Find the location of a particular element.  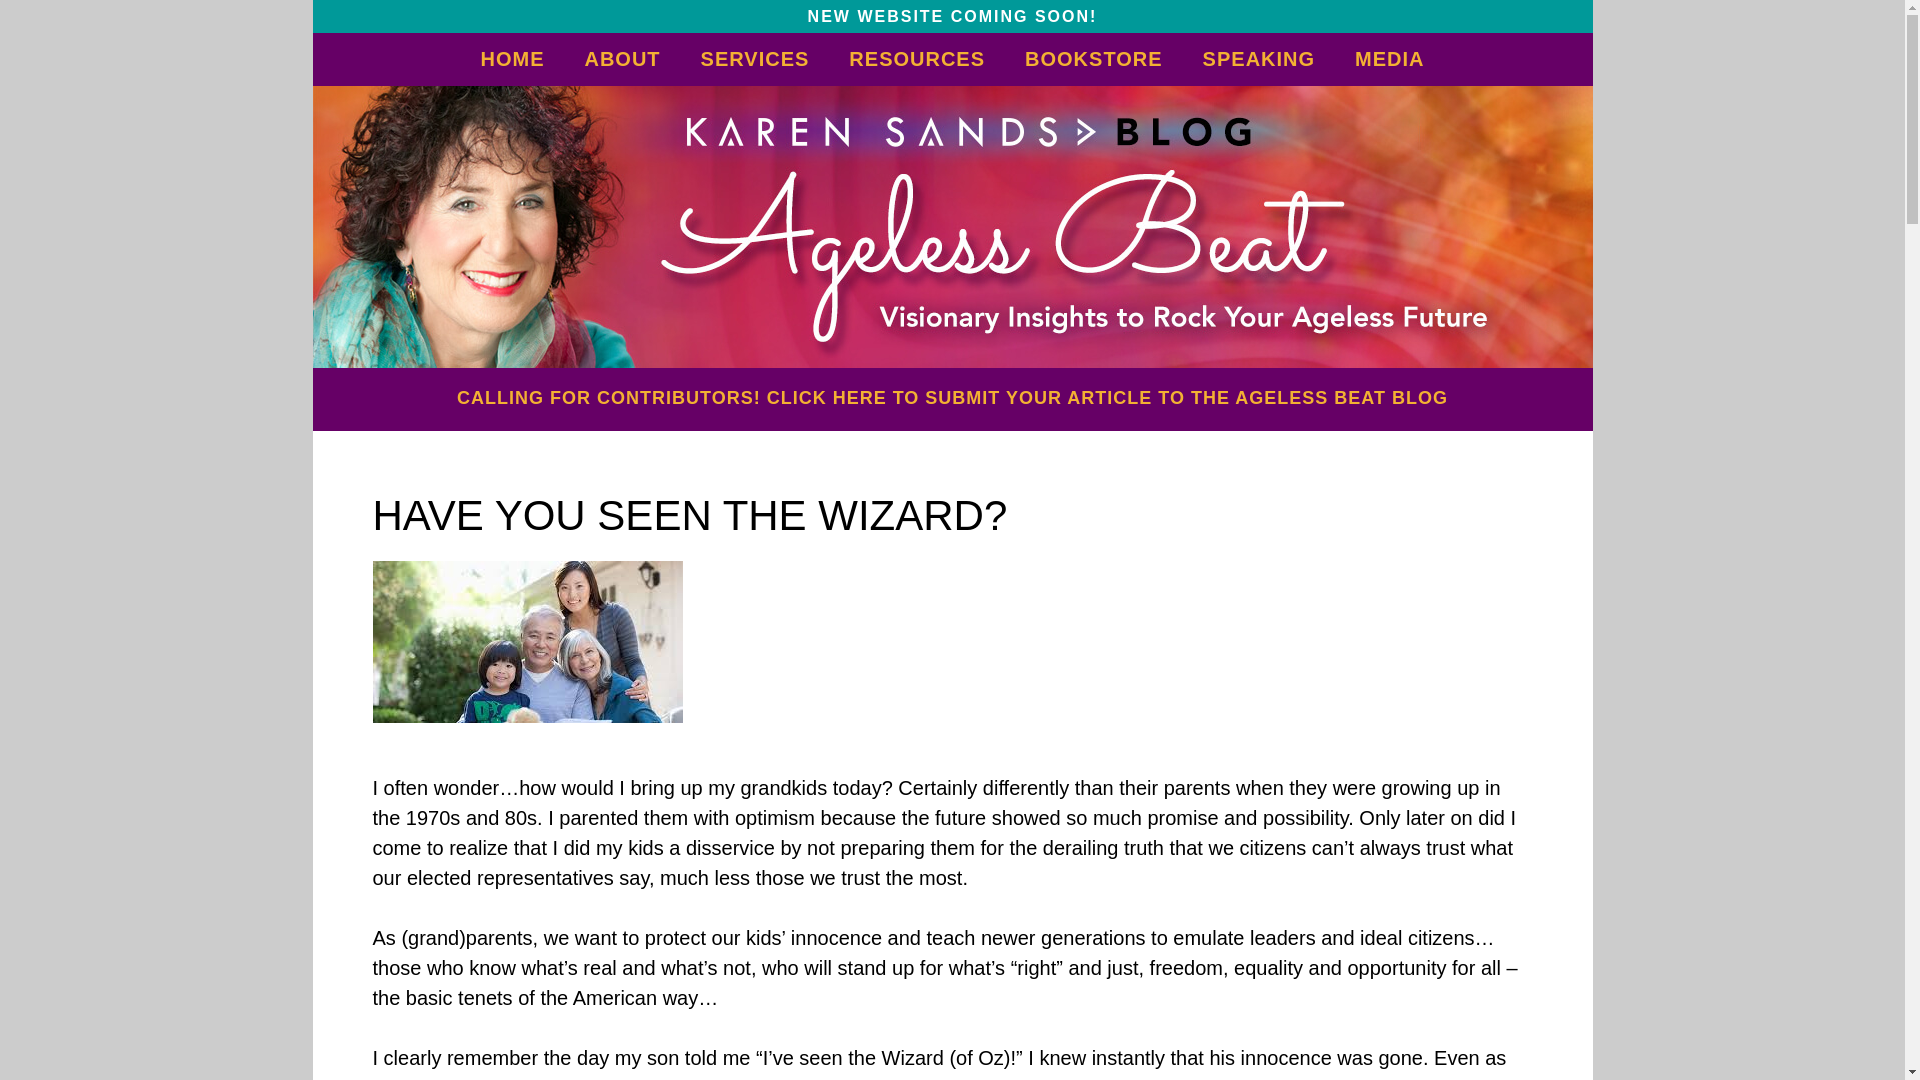

HOME is located at coordinates (512, 58).